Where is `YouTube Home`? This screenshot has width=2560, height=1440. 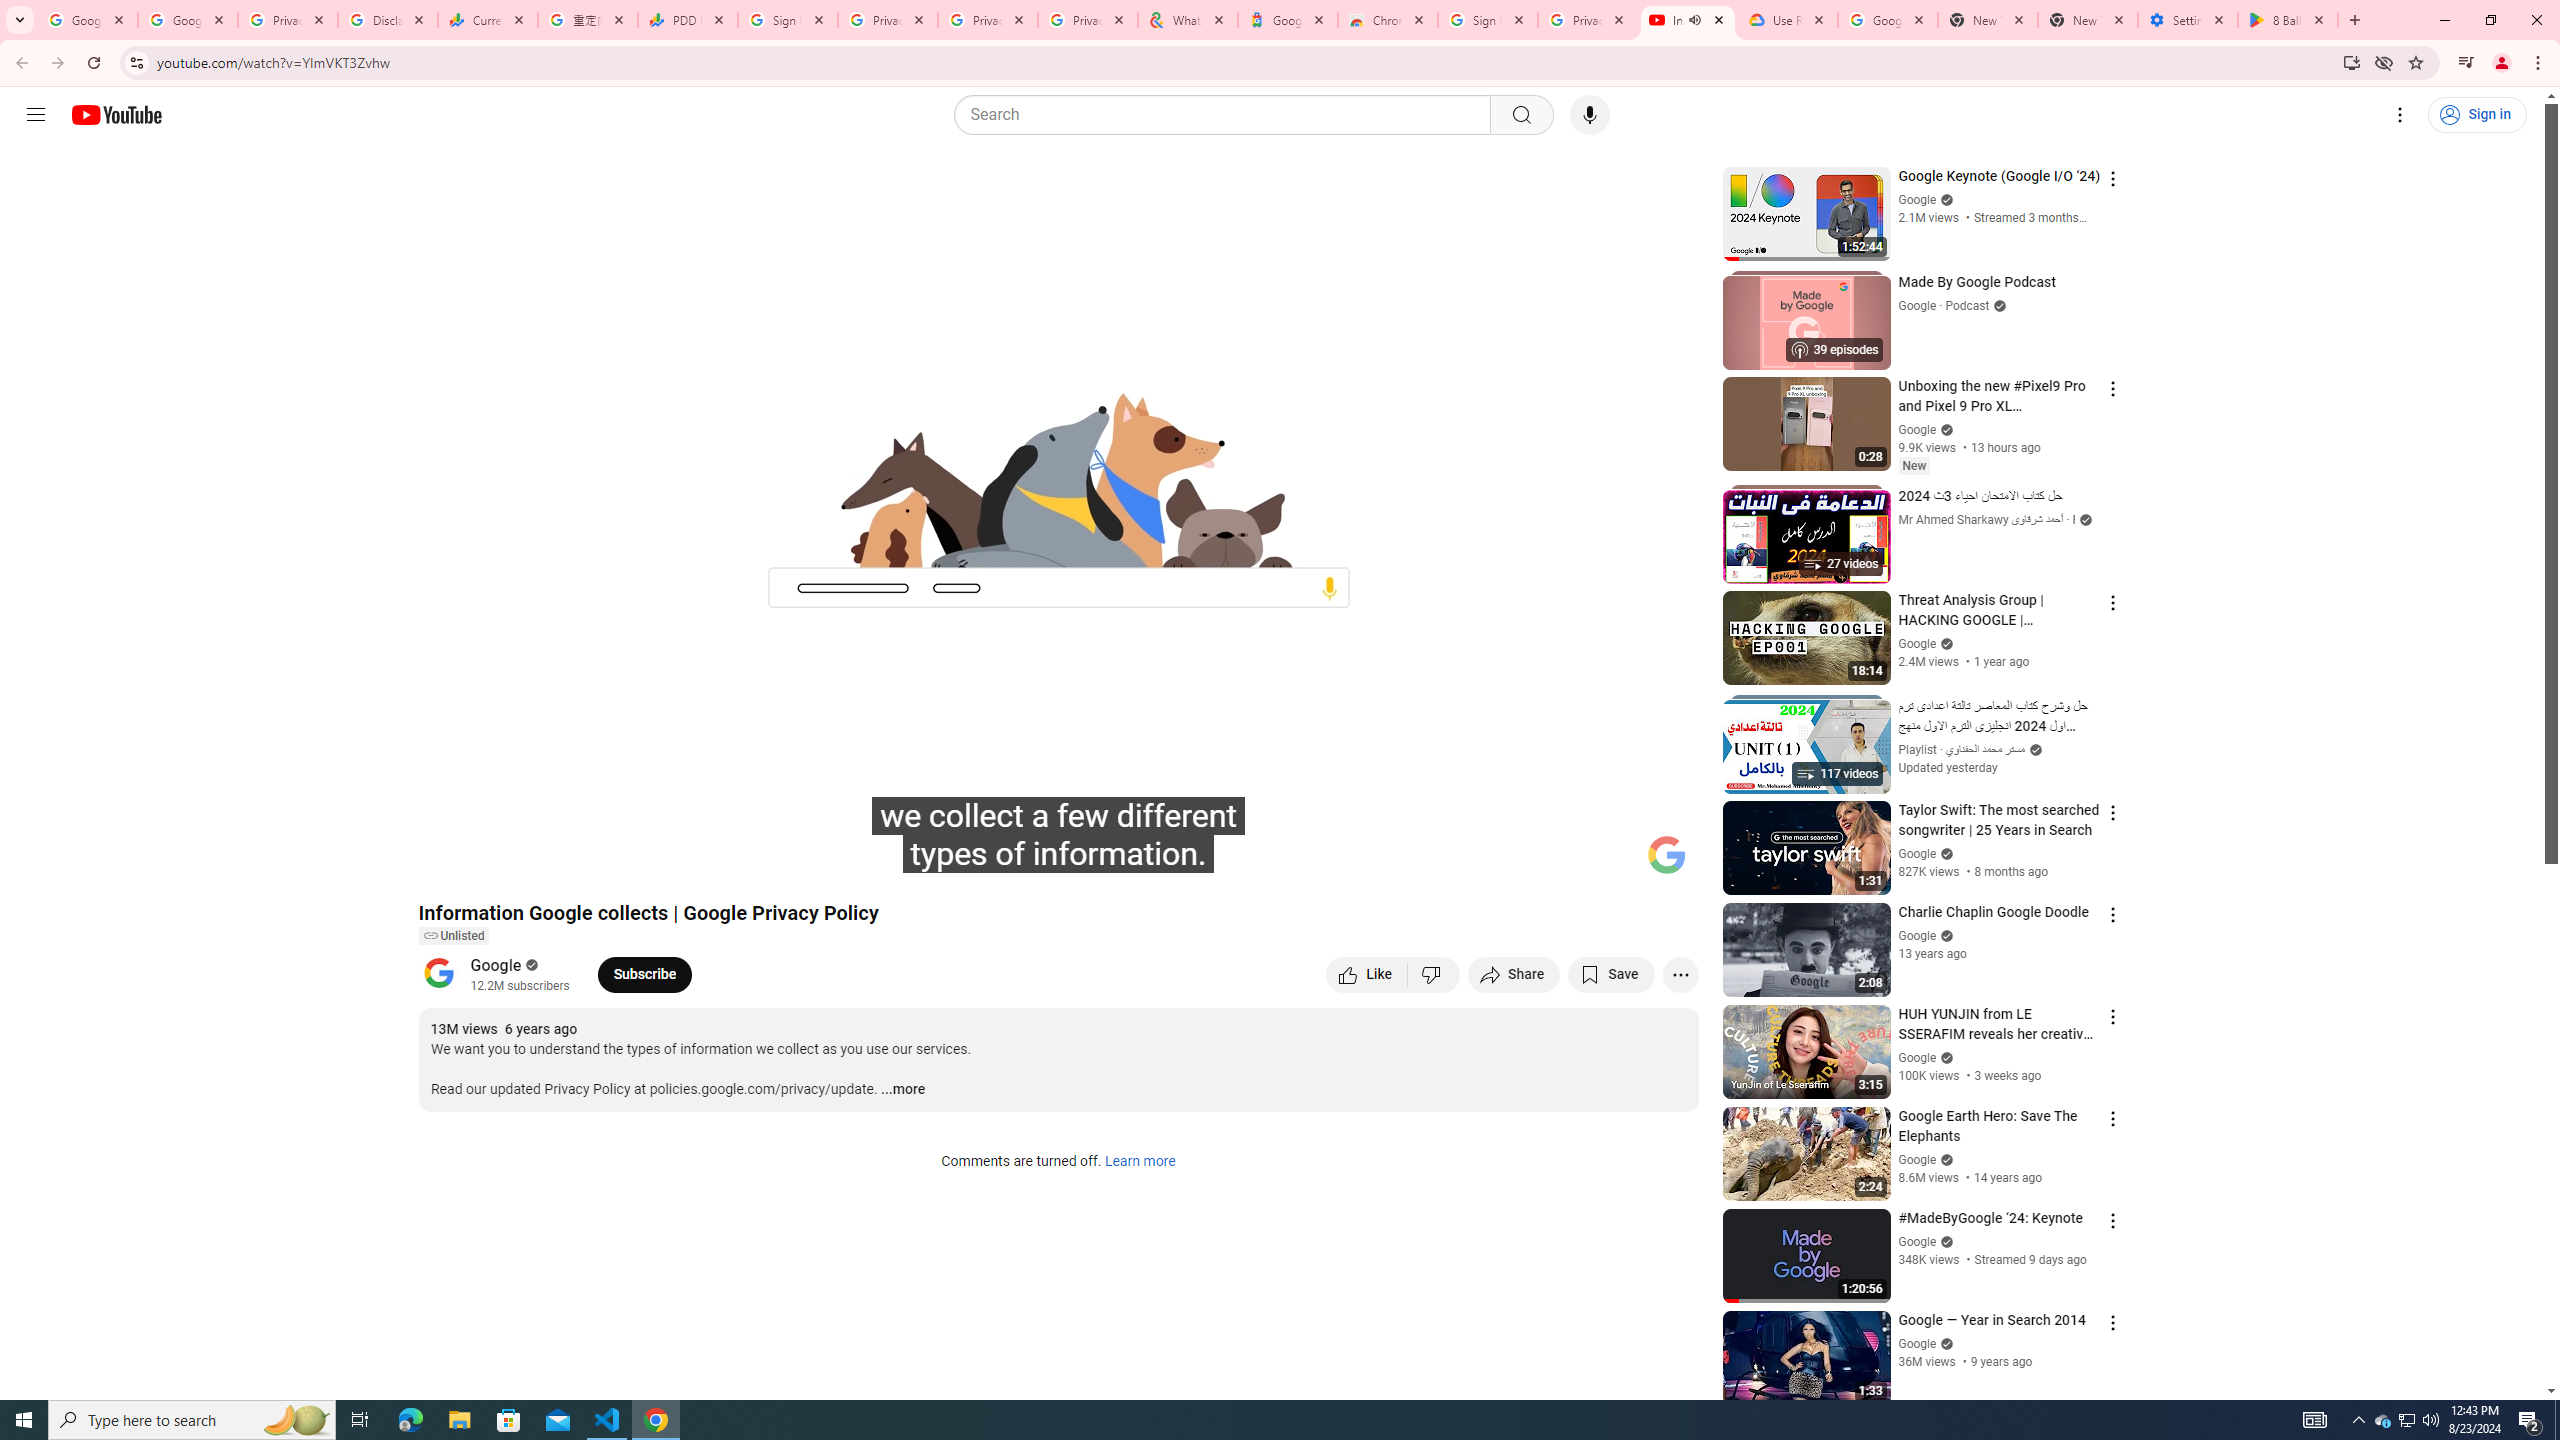
YouTube Home is located at coordinates (116, 114).